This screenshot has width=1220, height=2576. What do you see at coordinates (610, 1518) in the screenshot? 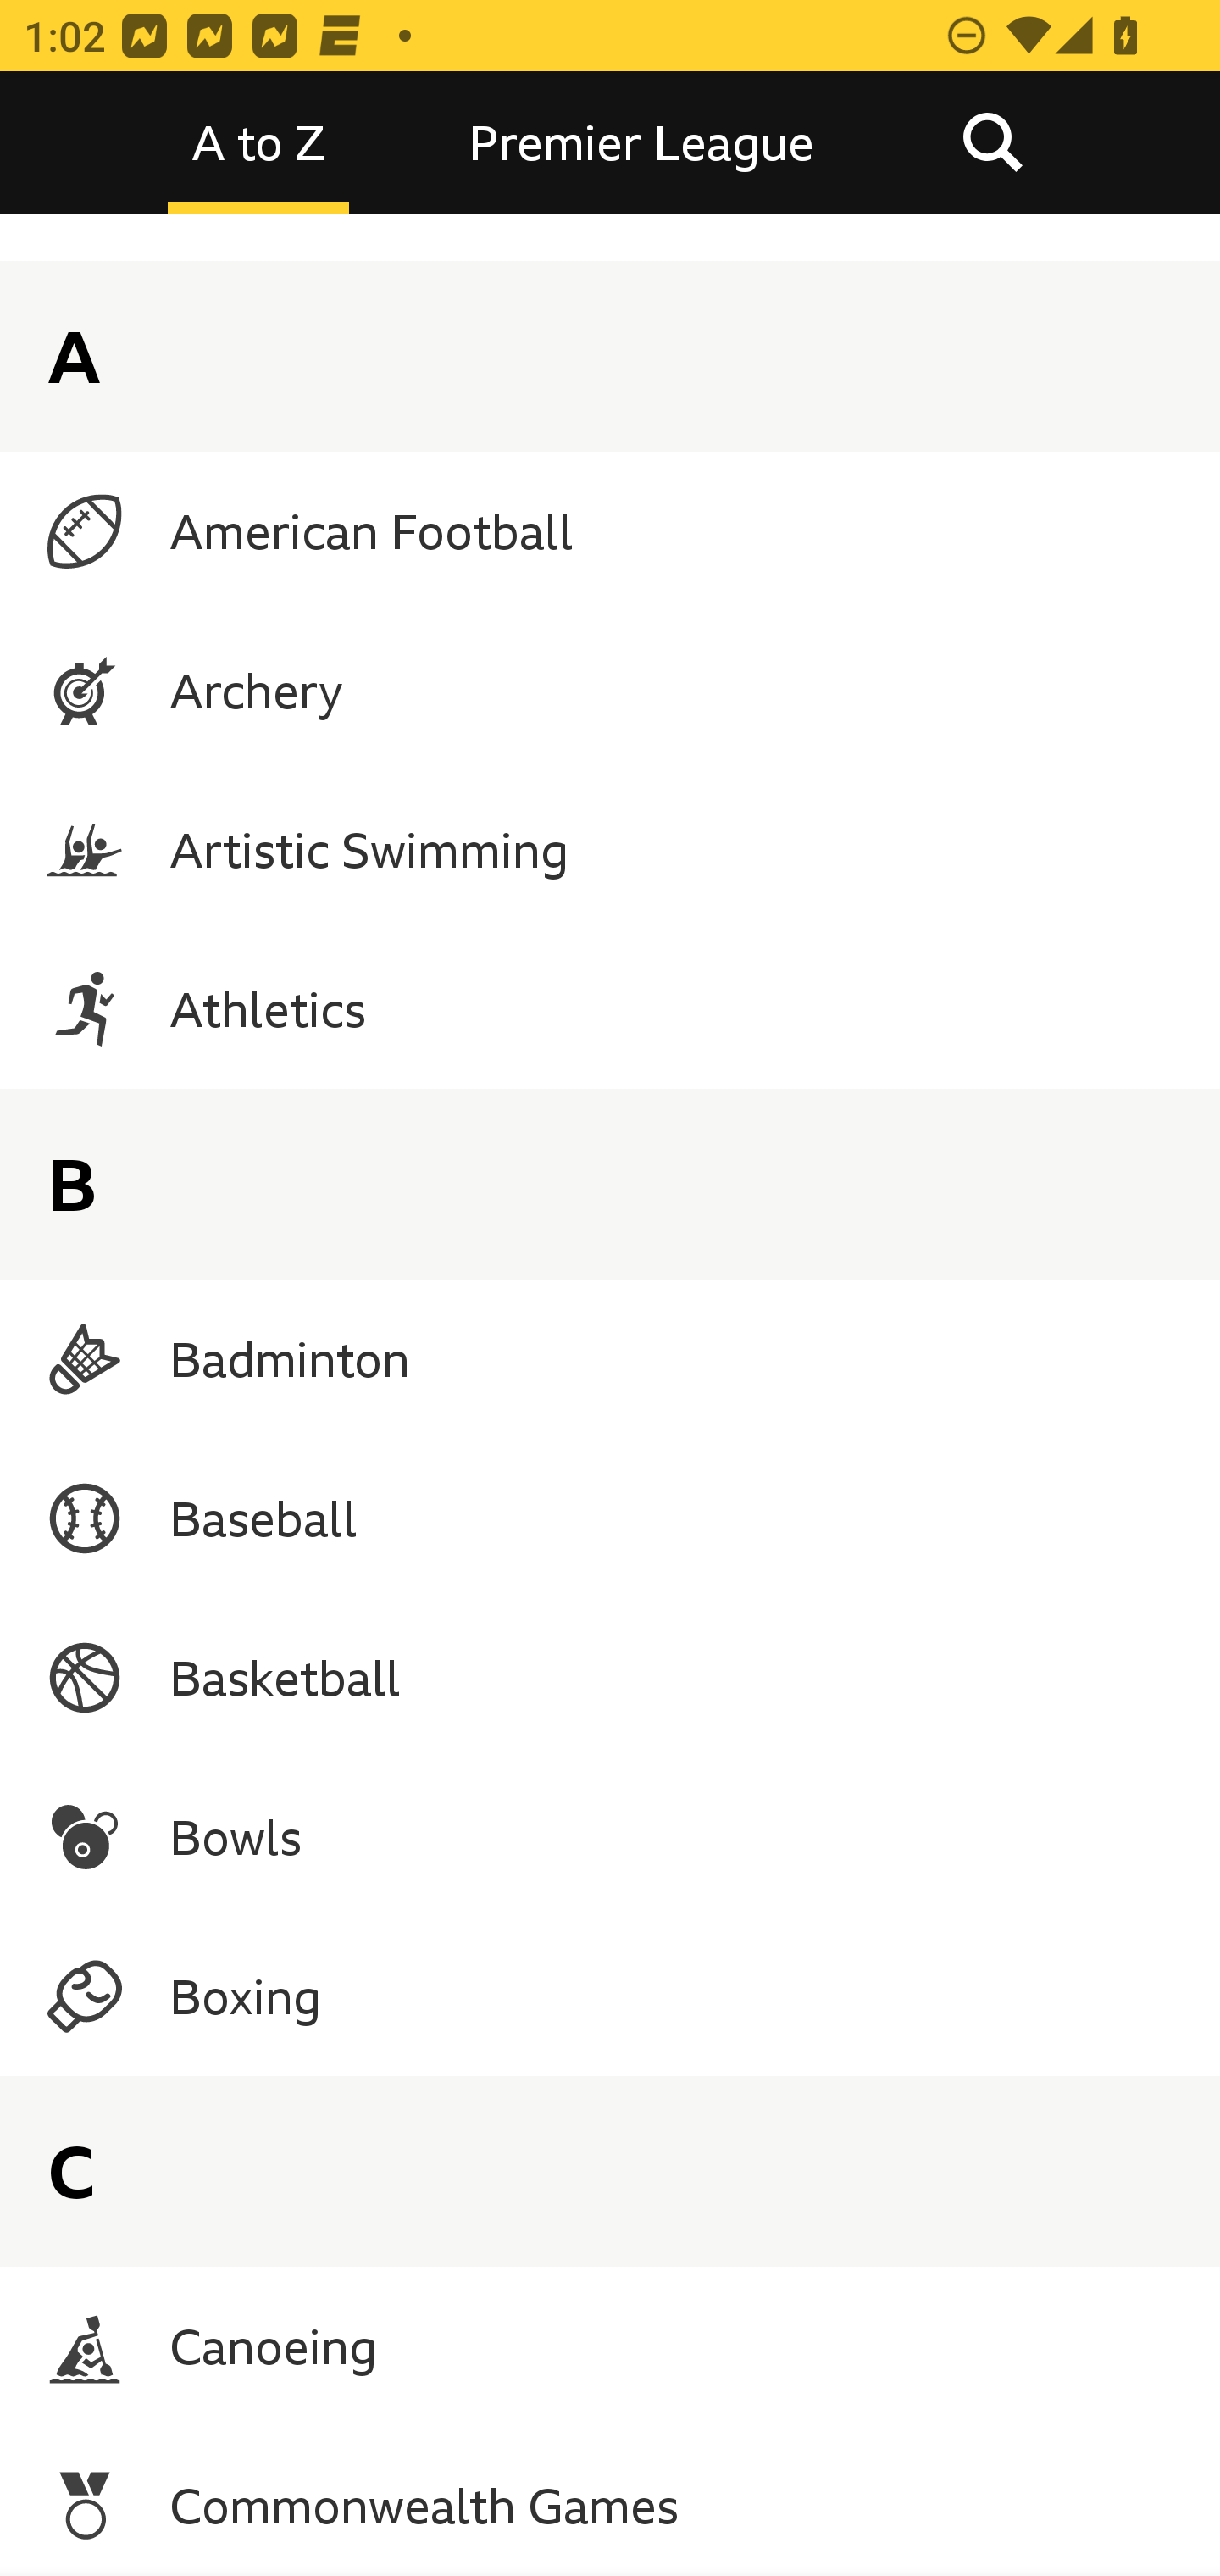
I see `Baseball` at bounding box center [610, 1518].